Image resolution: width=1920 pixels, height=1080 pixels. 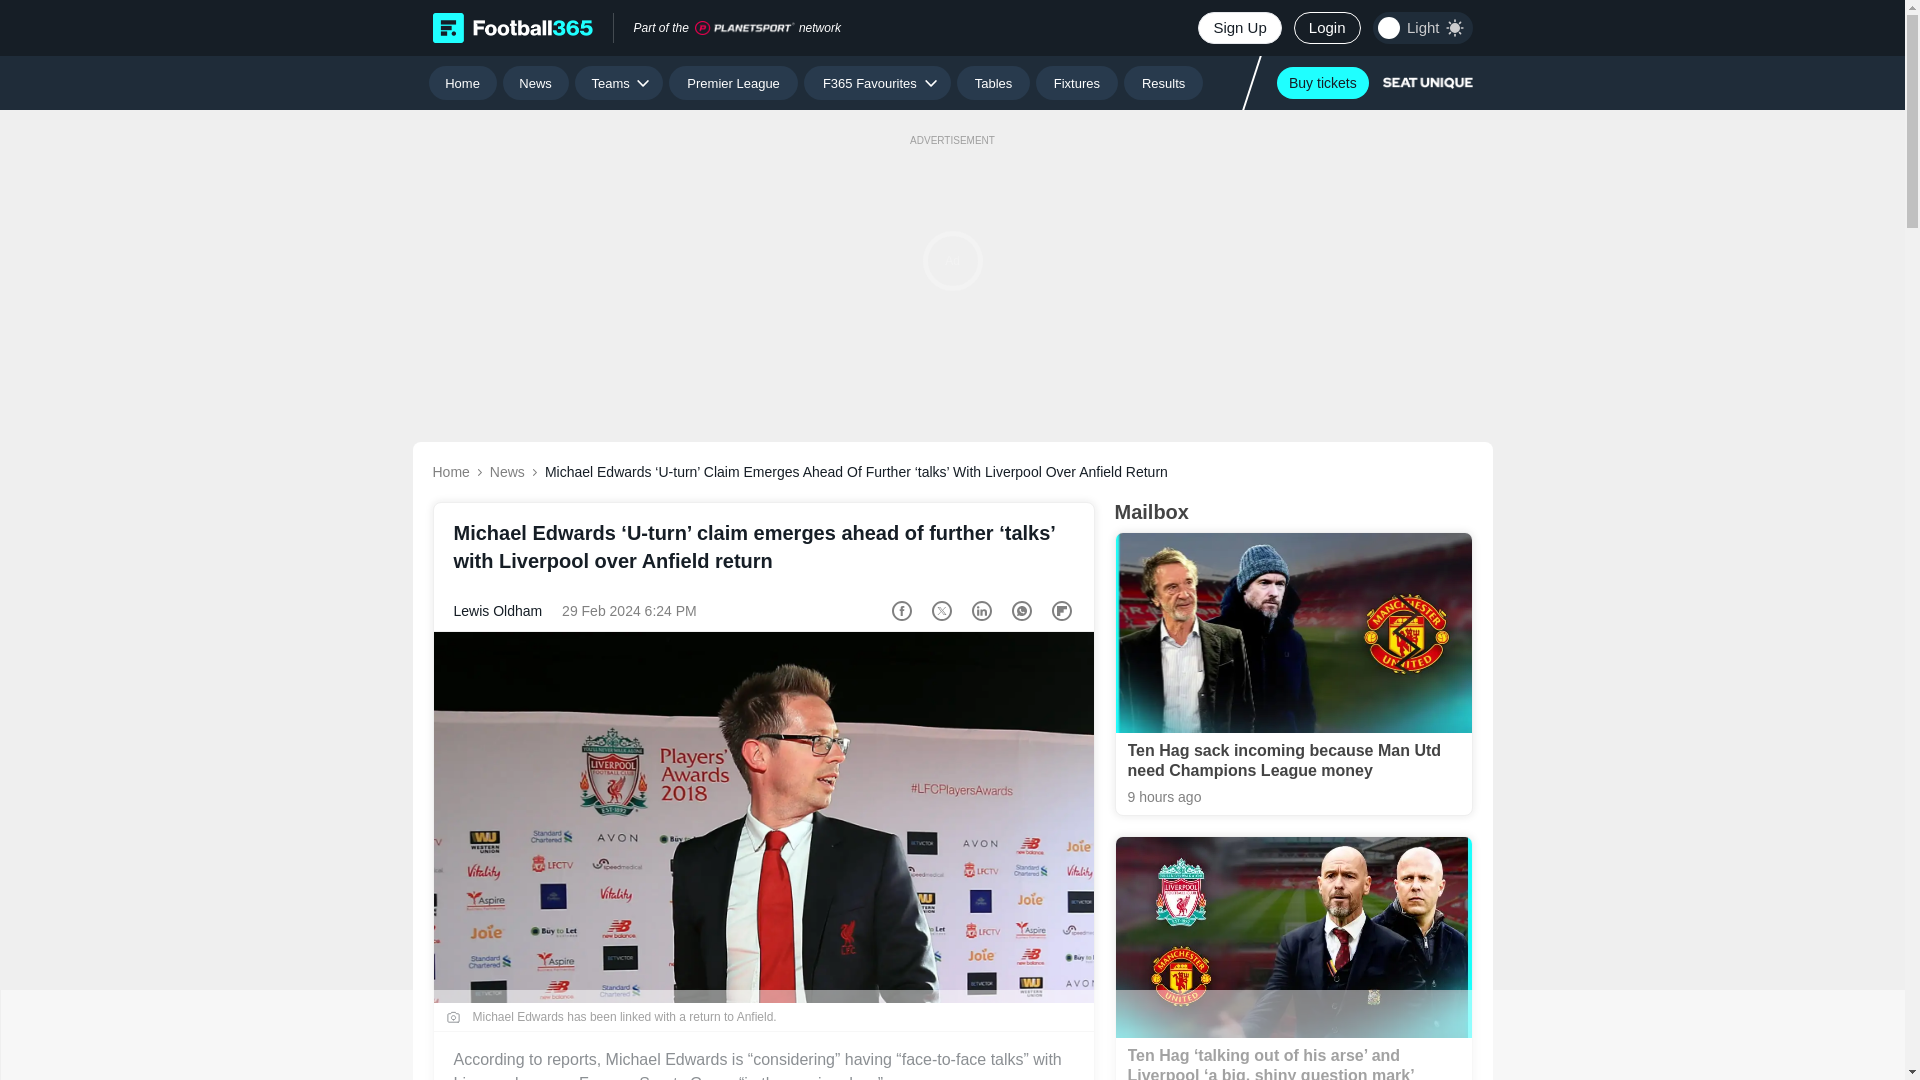 I want to click on Fixtures, so click(x=1078, y=82).